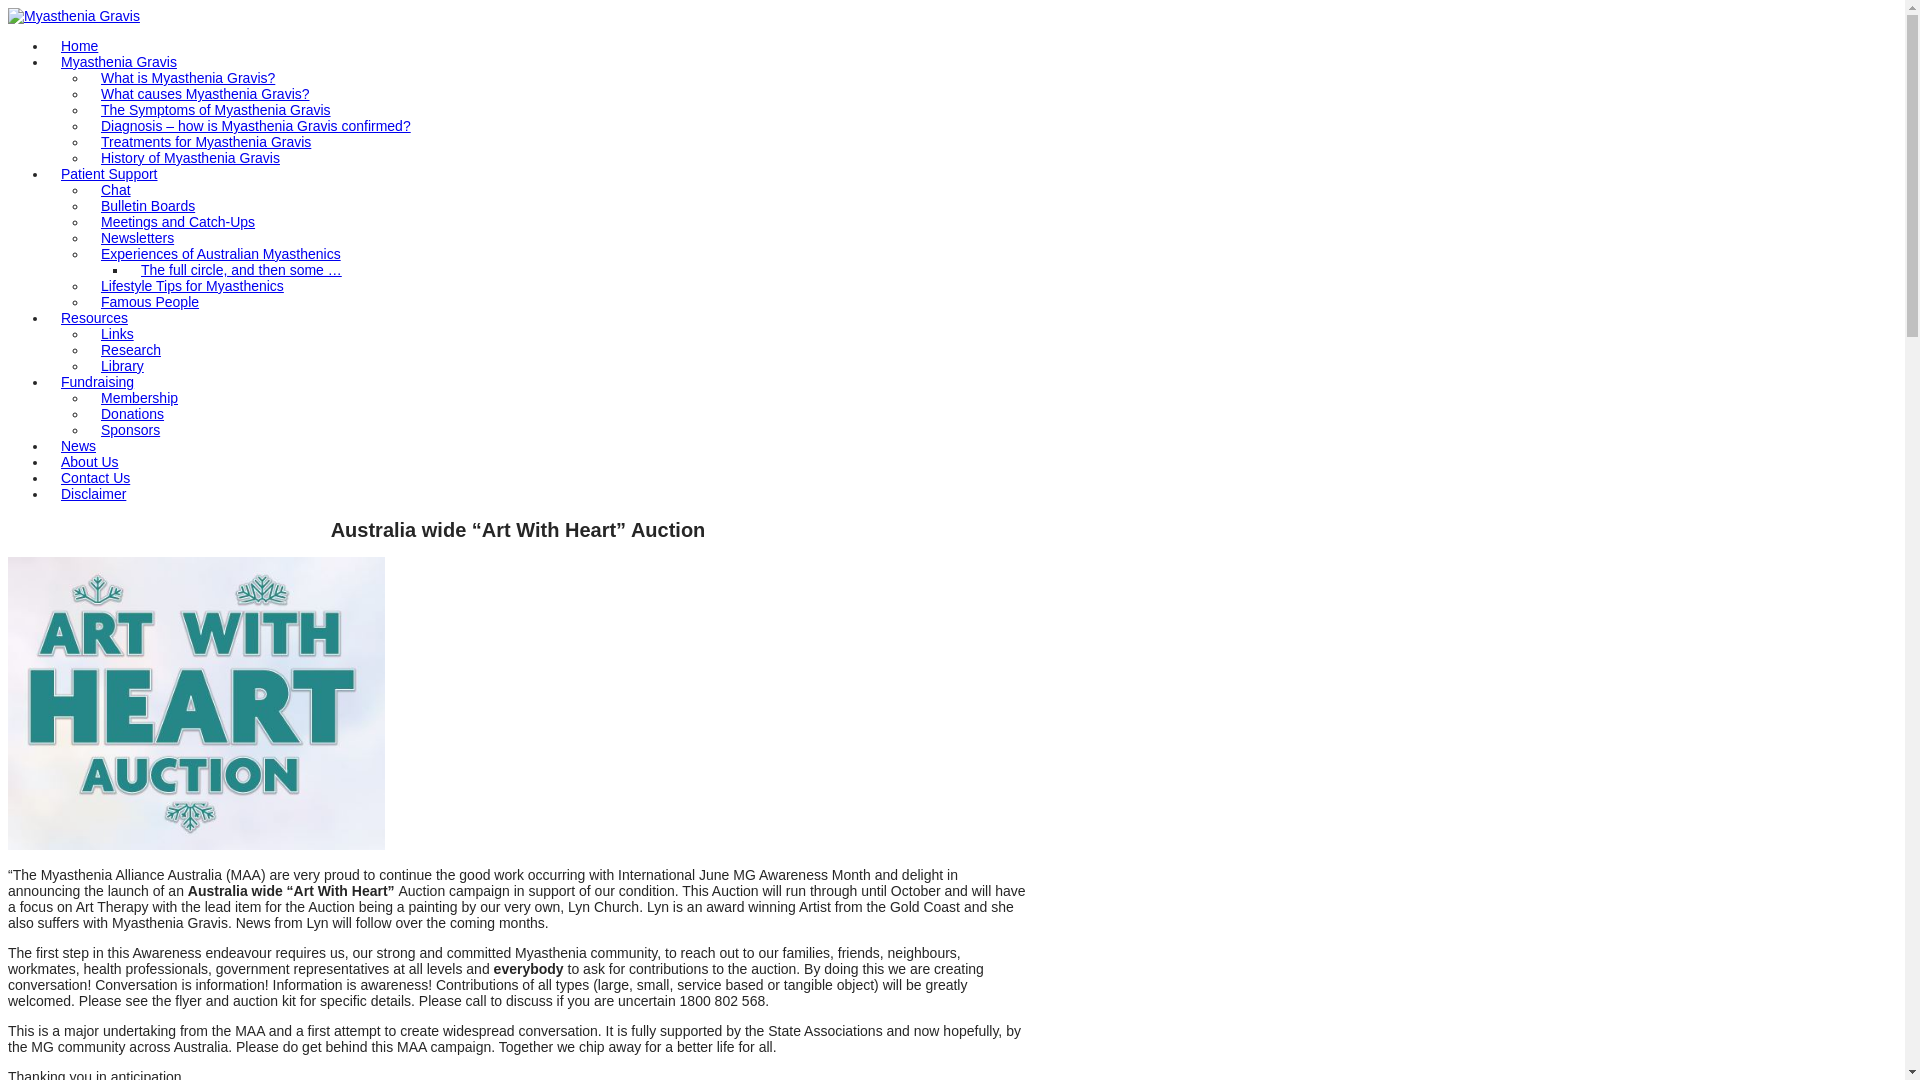 Image resolution: width=1920 pixels, height=1080 pixels. What do you see at coordinates (190, 158) in the screenshot?
I see `History of Myasthenia Gravis` at bounding box center [190, 158].